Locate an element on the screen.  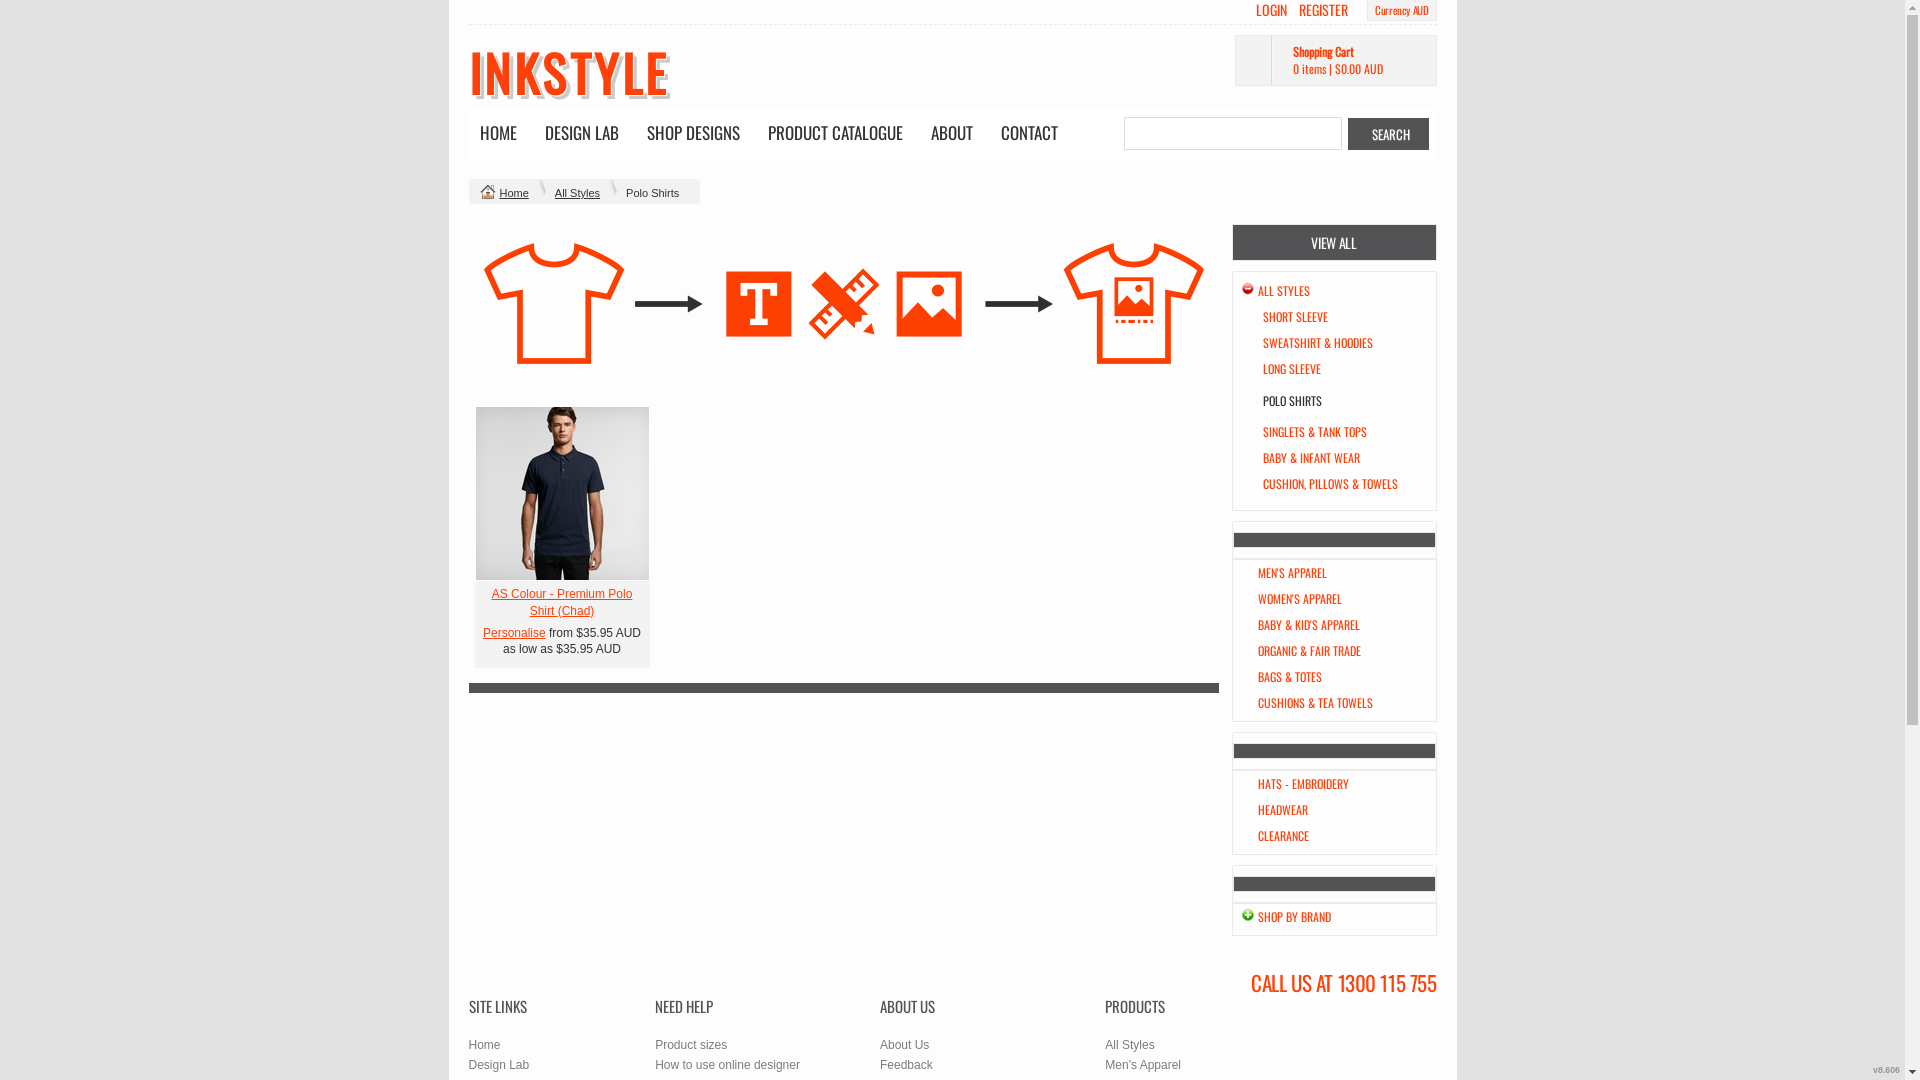
Home is located at coordinates (484, 1045).